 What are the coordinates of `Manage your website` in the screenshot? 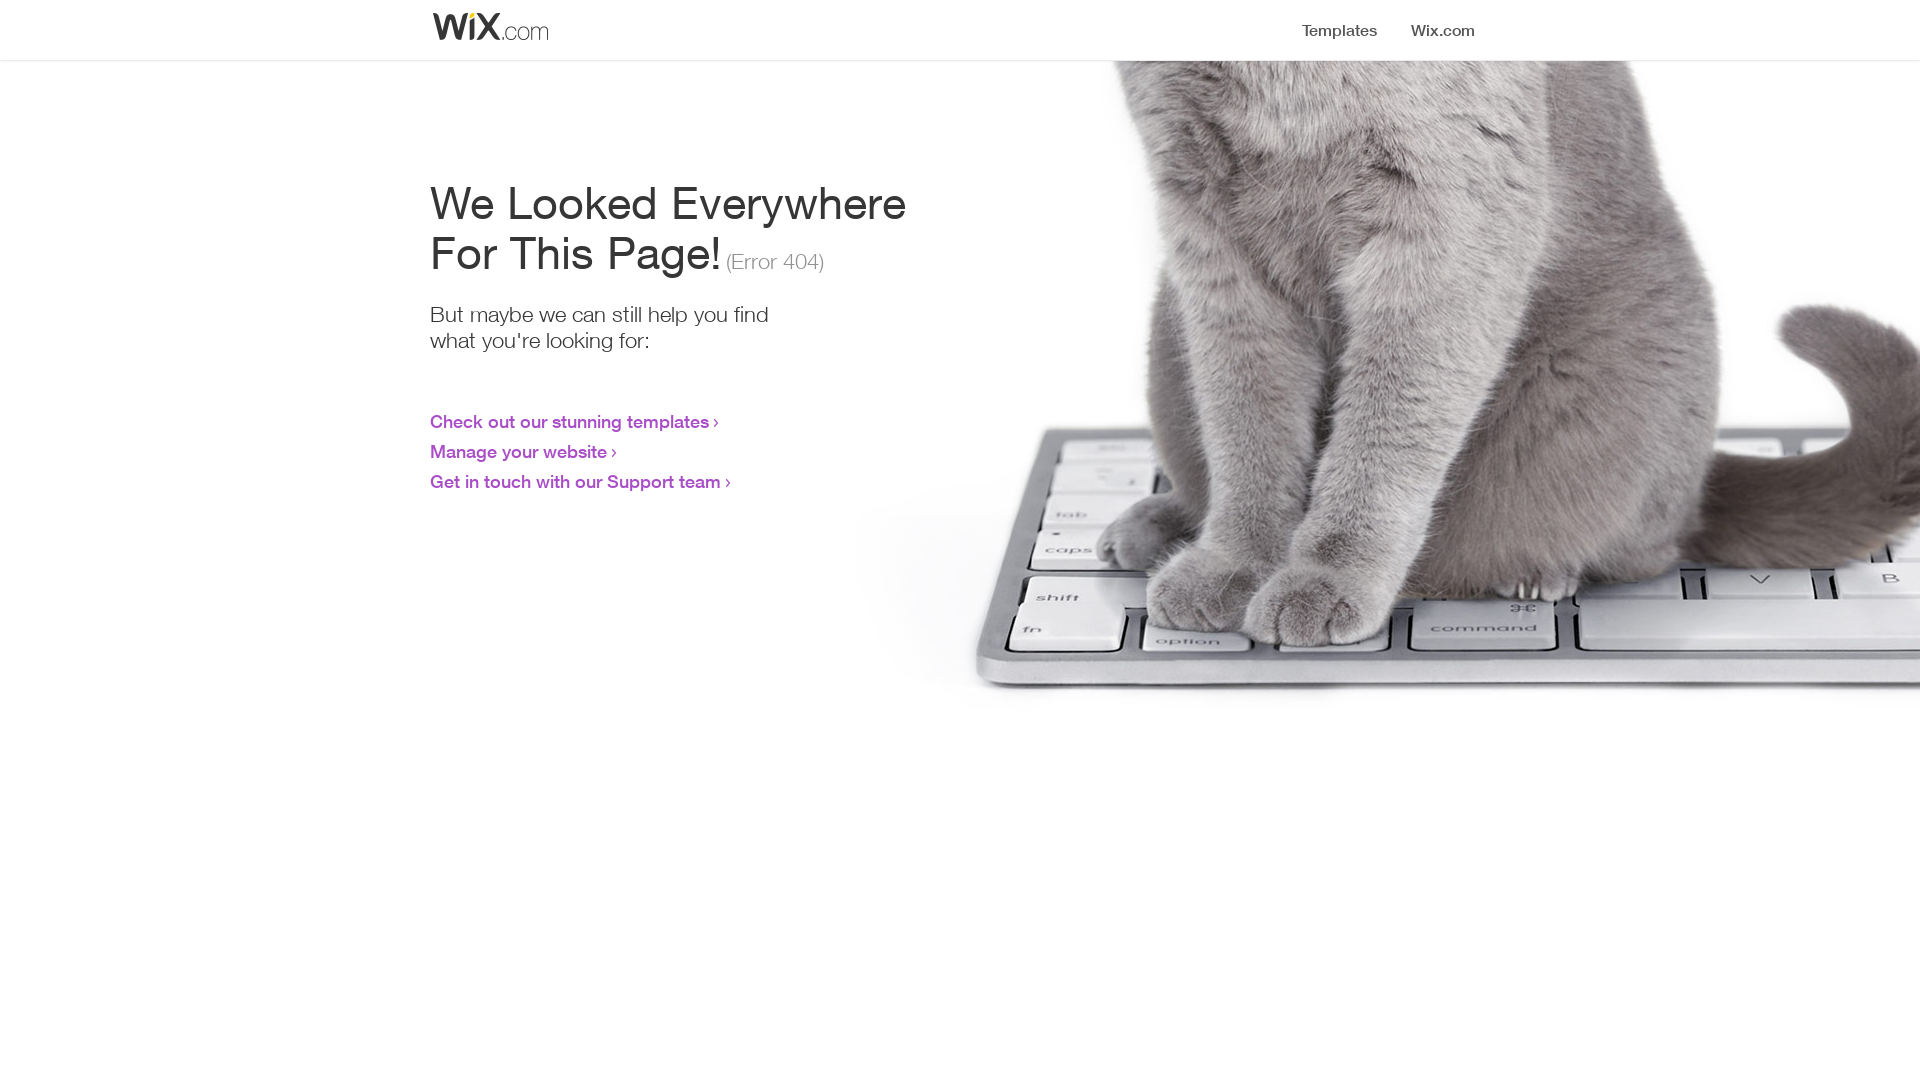 It's located at (518, 451).